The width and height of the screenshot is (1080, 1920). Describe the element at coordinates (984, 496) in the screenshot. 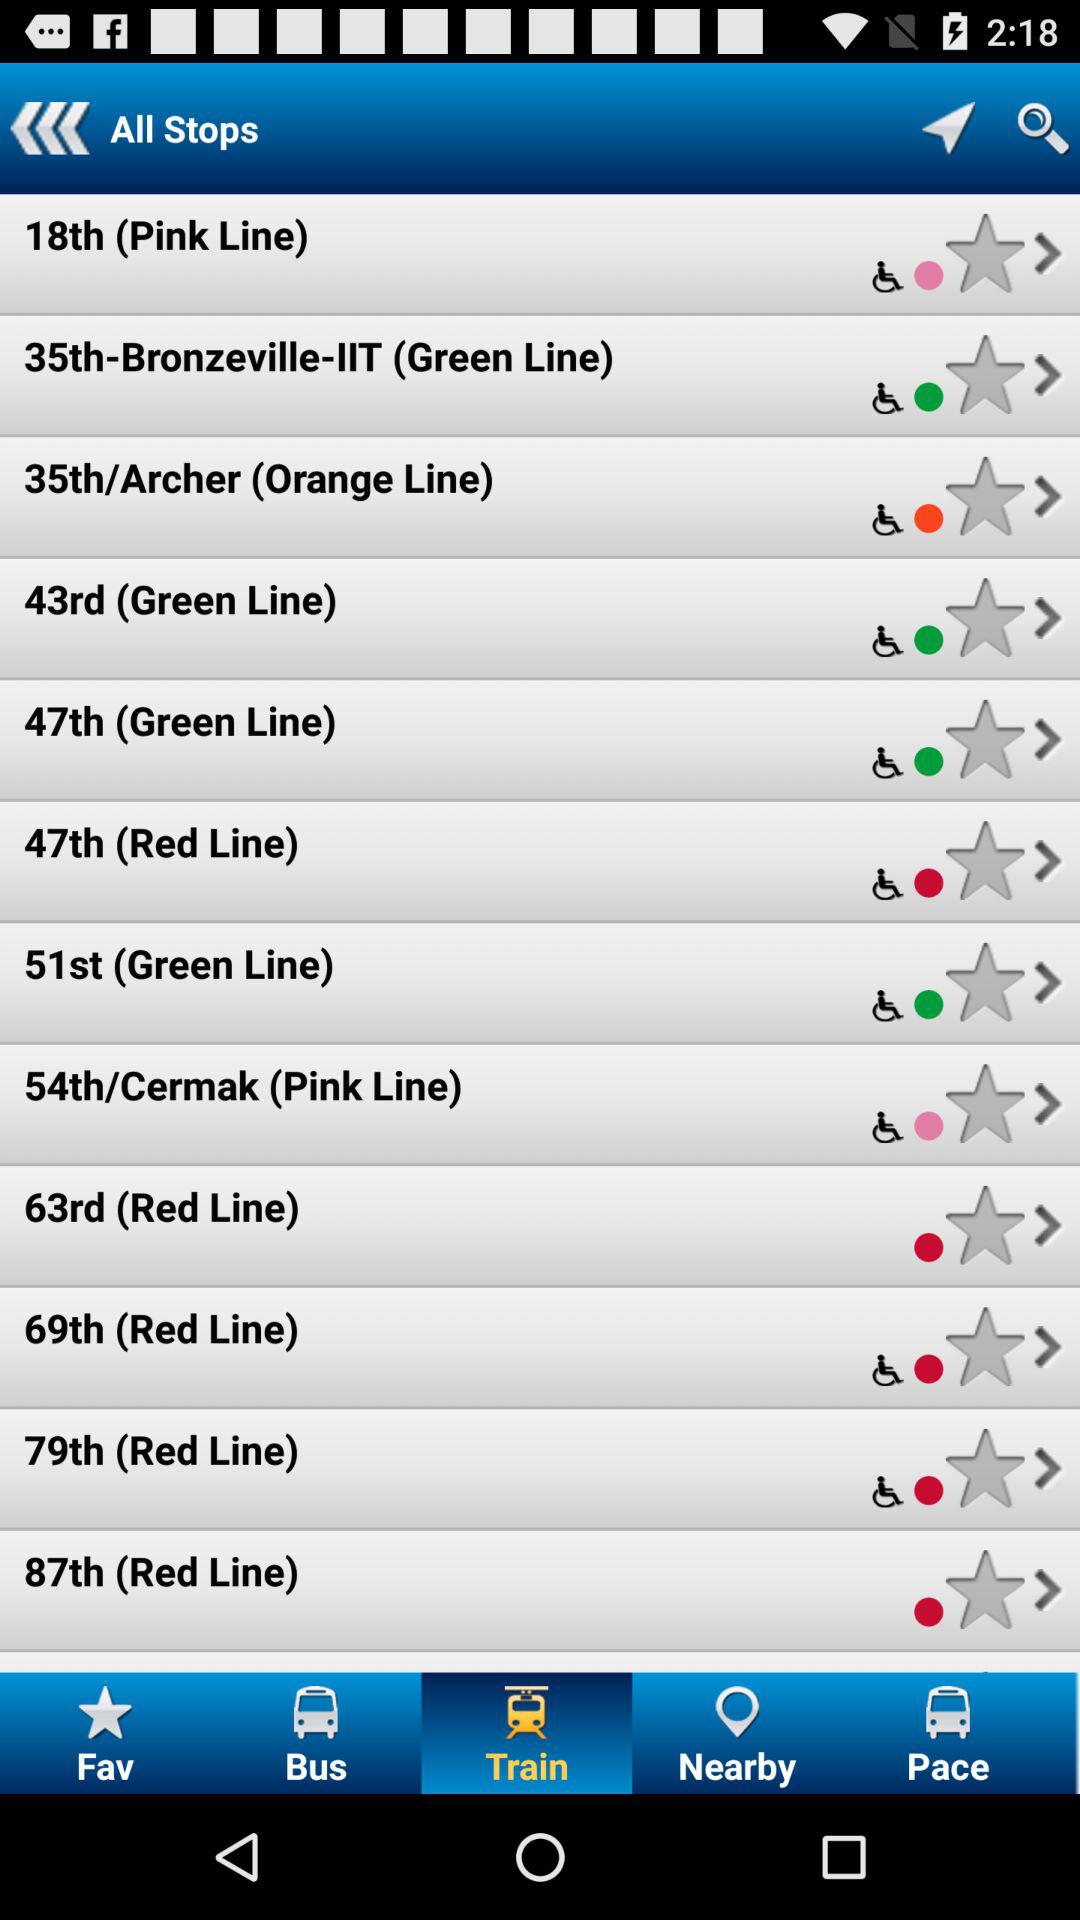

I see `add favorite` at that location.